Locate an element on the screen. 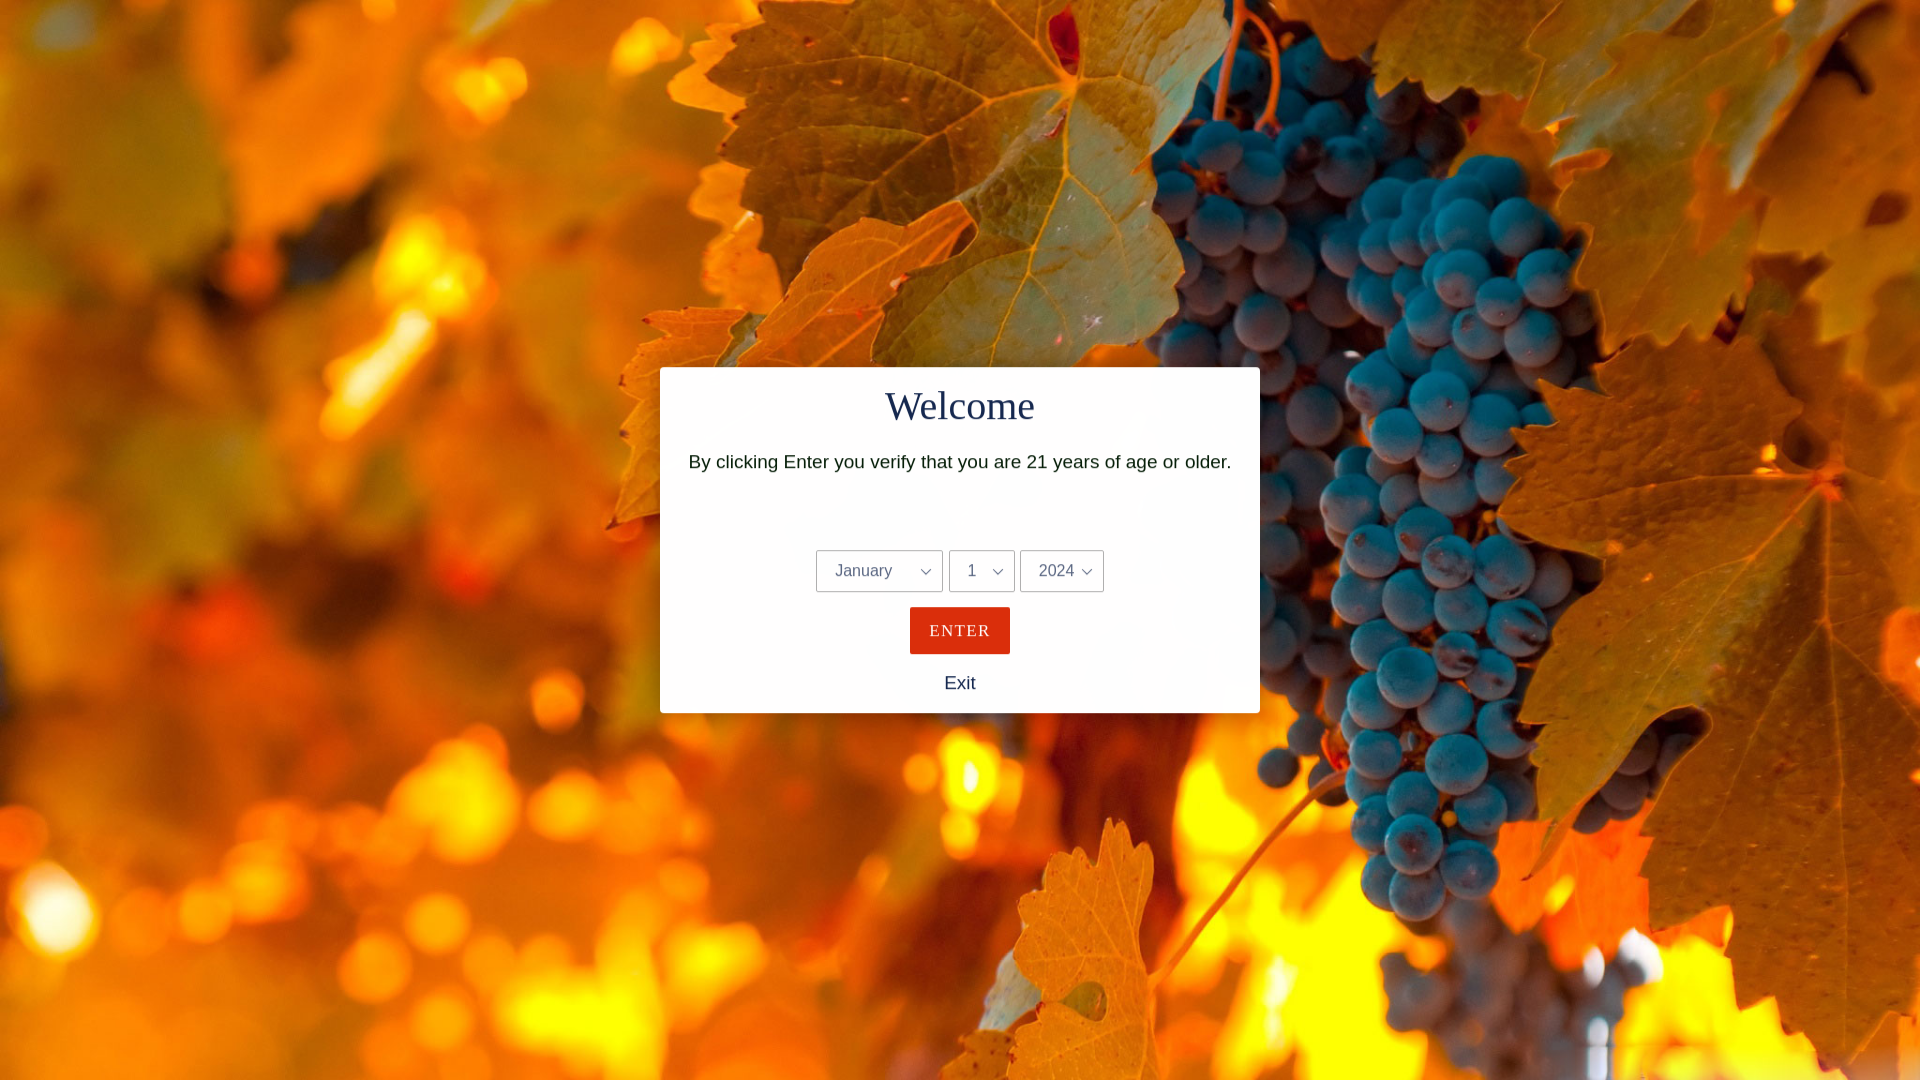  Submit is located at coordinates (1746, 72).